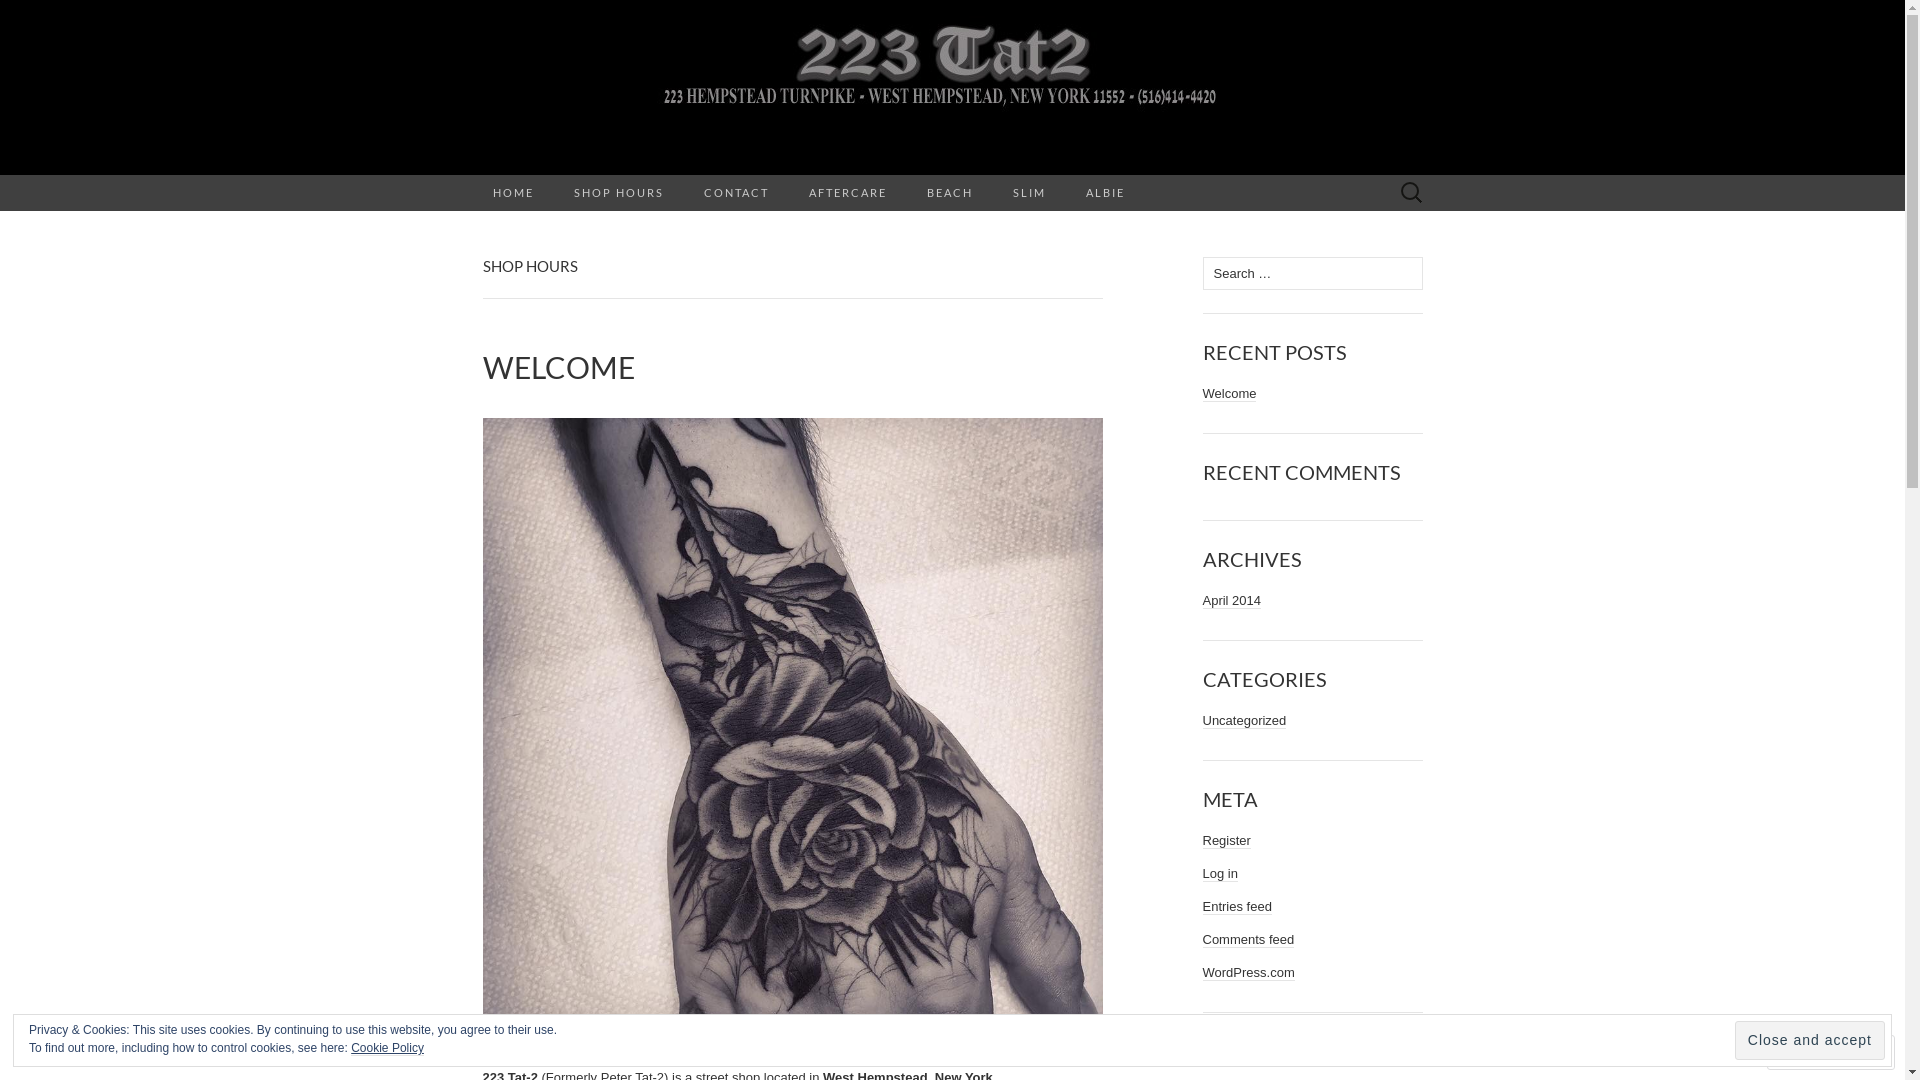  What do you see at coordinates (952, 88) in the screenshot?
I see `223 TAT-2
Fine Electric Tattooing, West Hempstead New York` at bounding box center [952, 88].